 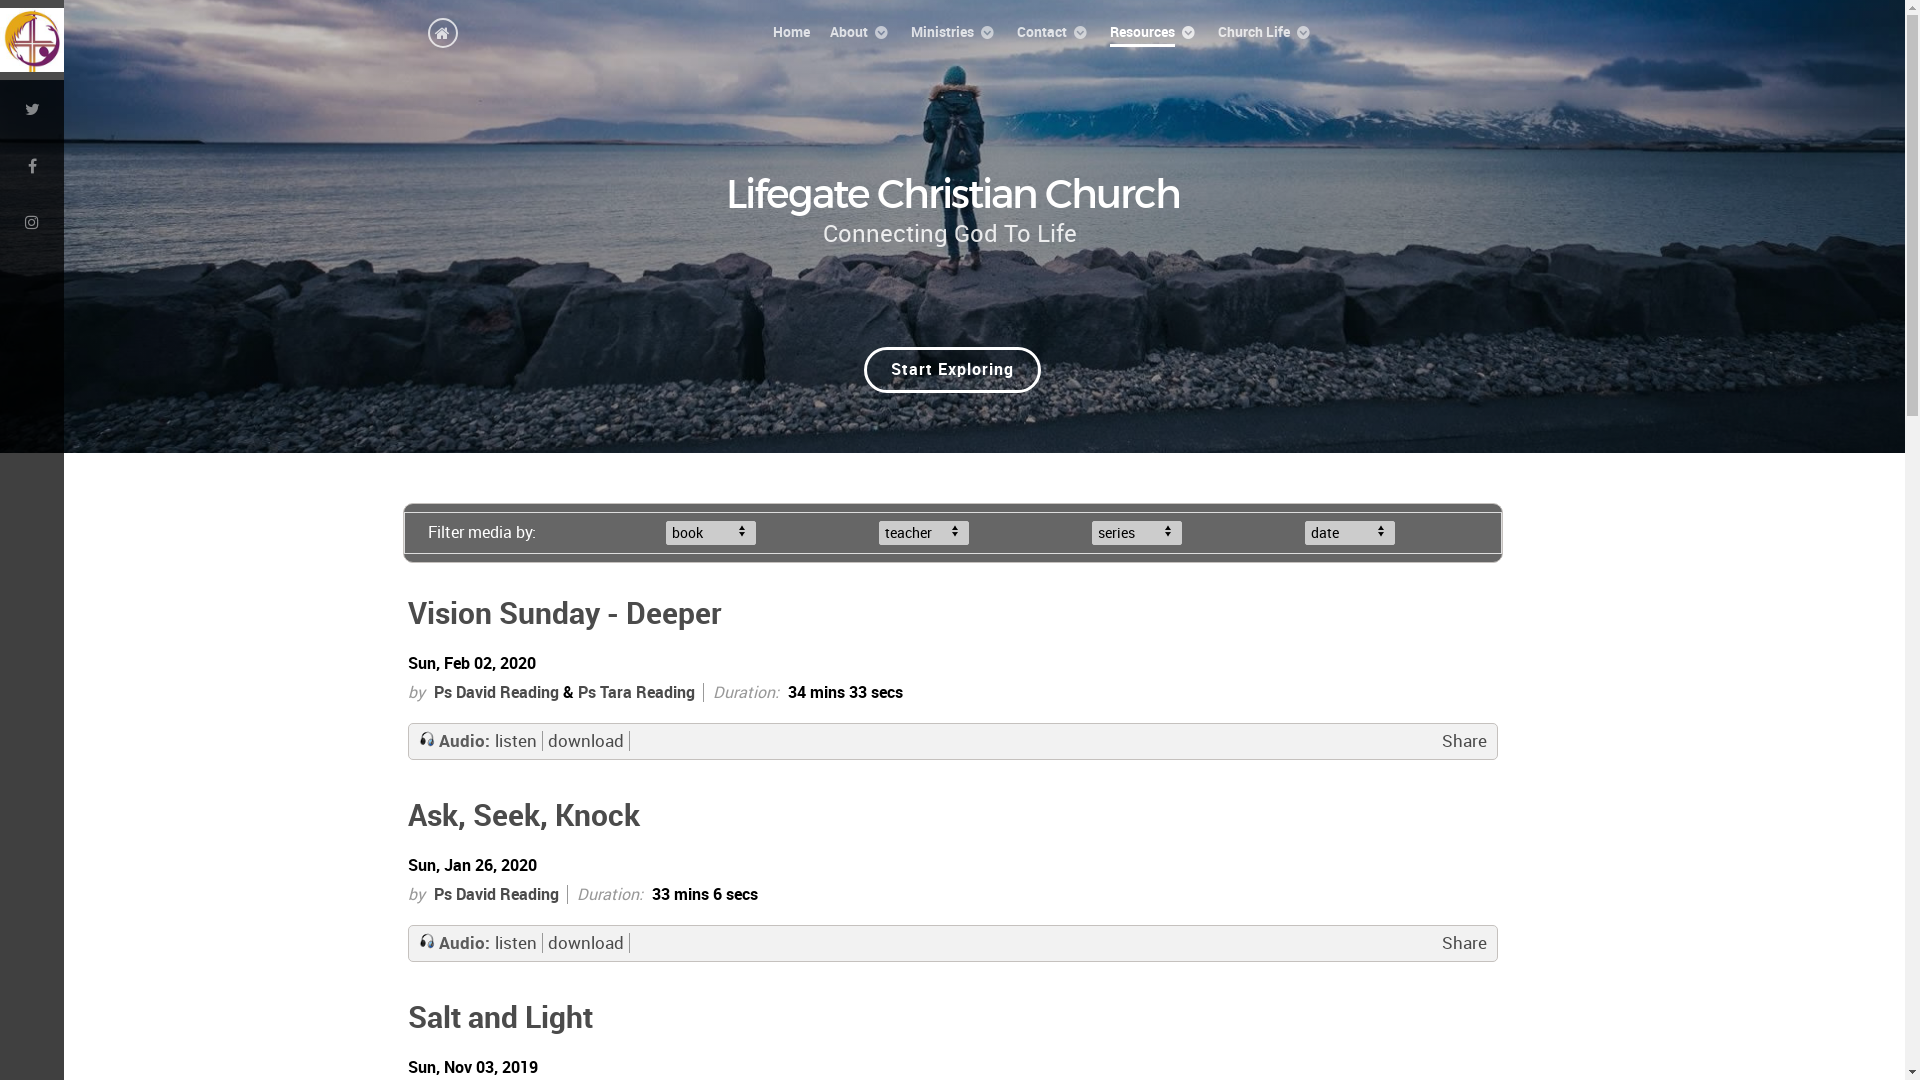 I want to click on date, so click(x=1350, y=533).